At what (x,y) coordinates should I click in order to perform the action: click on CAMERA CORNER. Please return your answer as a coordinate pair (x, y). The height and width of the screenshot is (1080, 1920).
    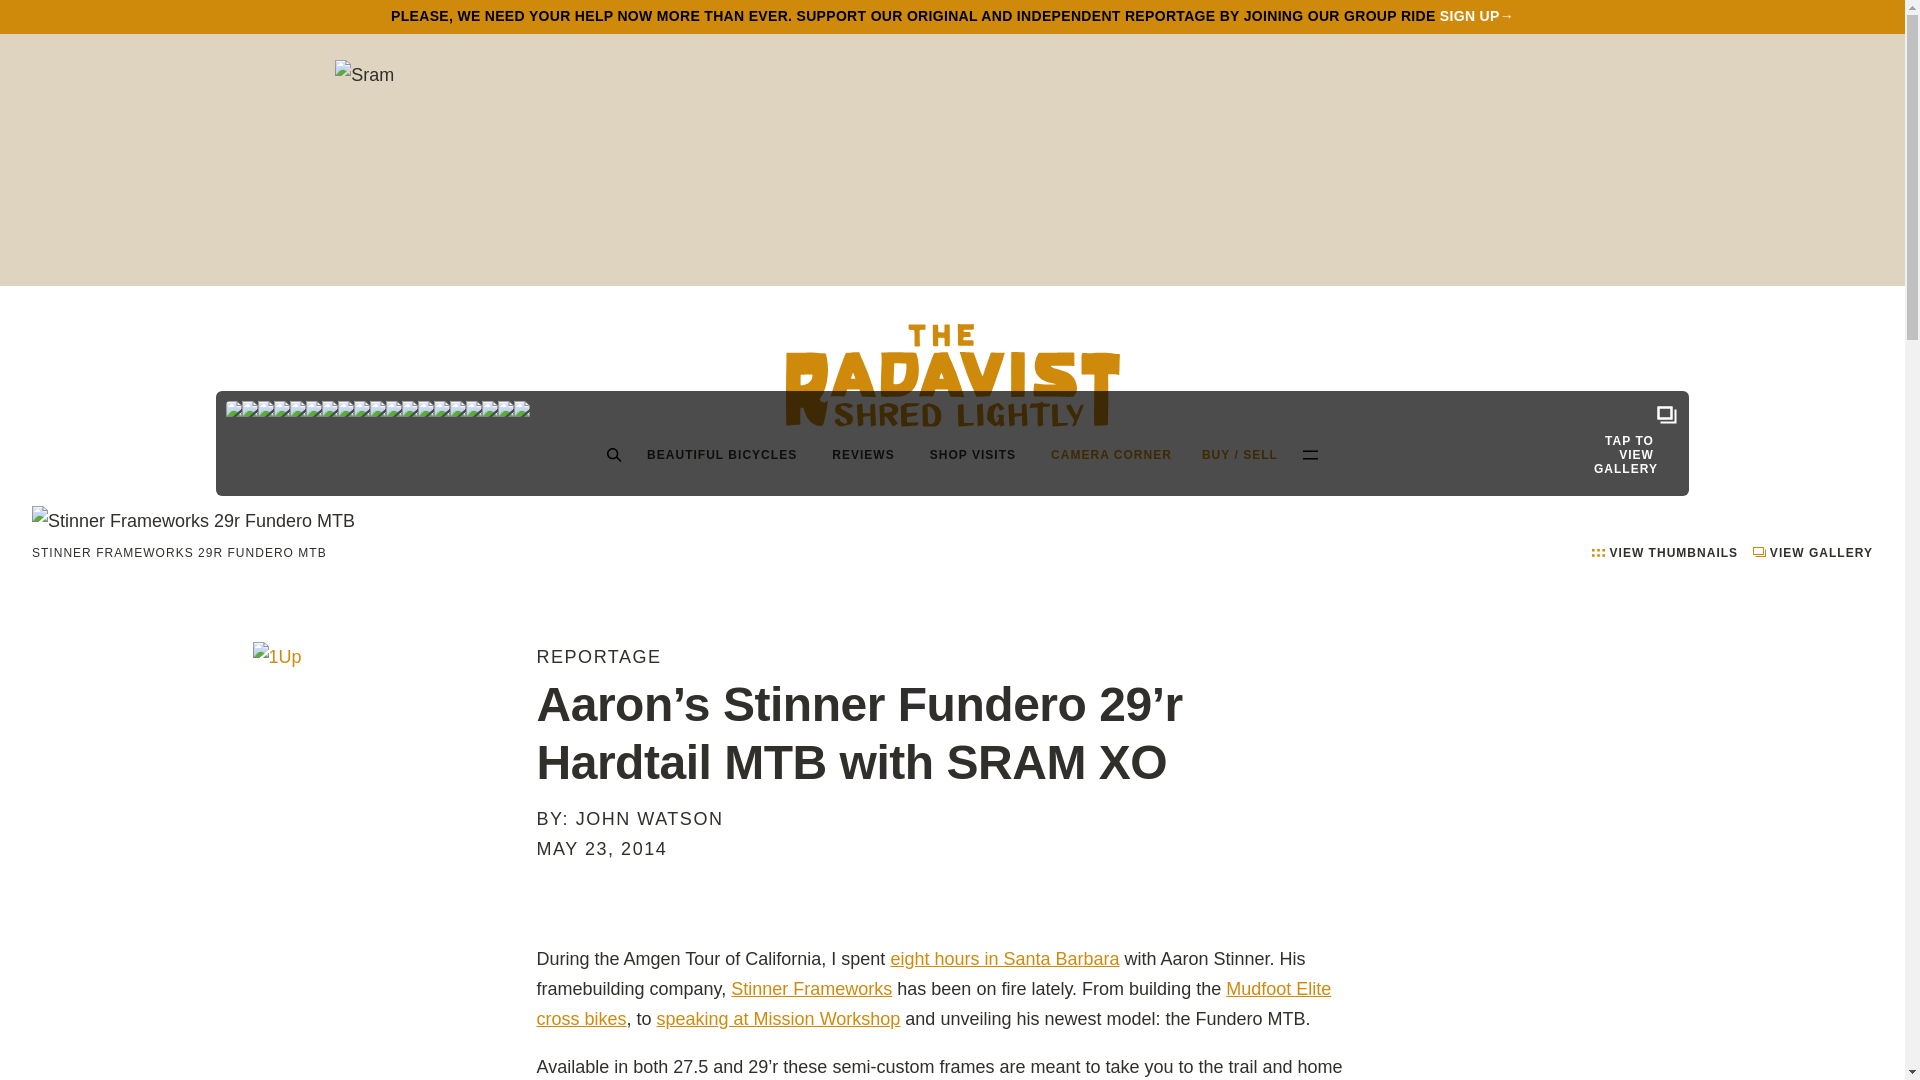
    Looking at the image, I should click on (1111, 454).